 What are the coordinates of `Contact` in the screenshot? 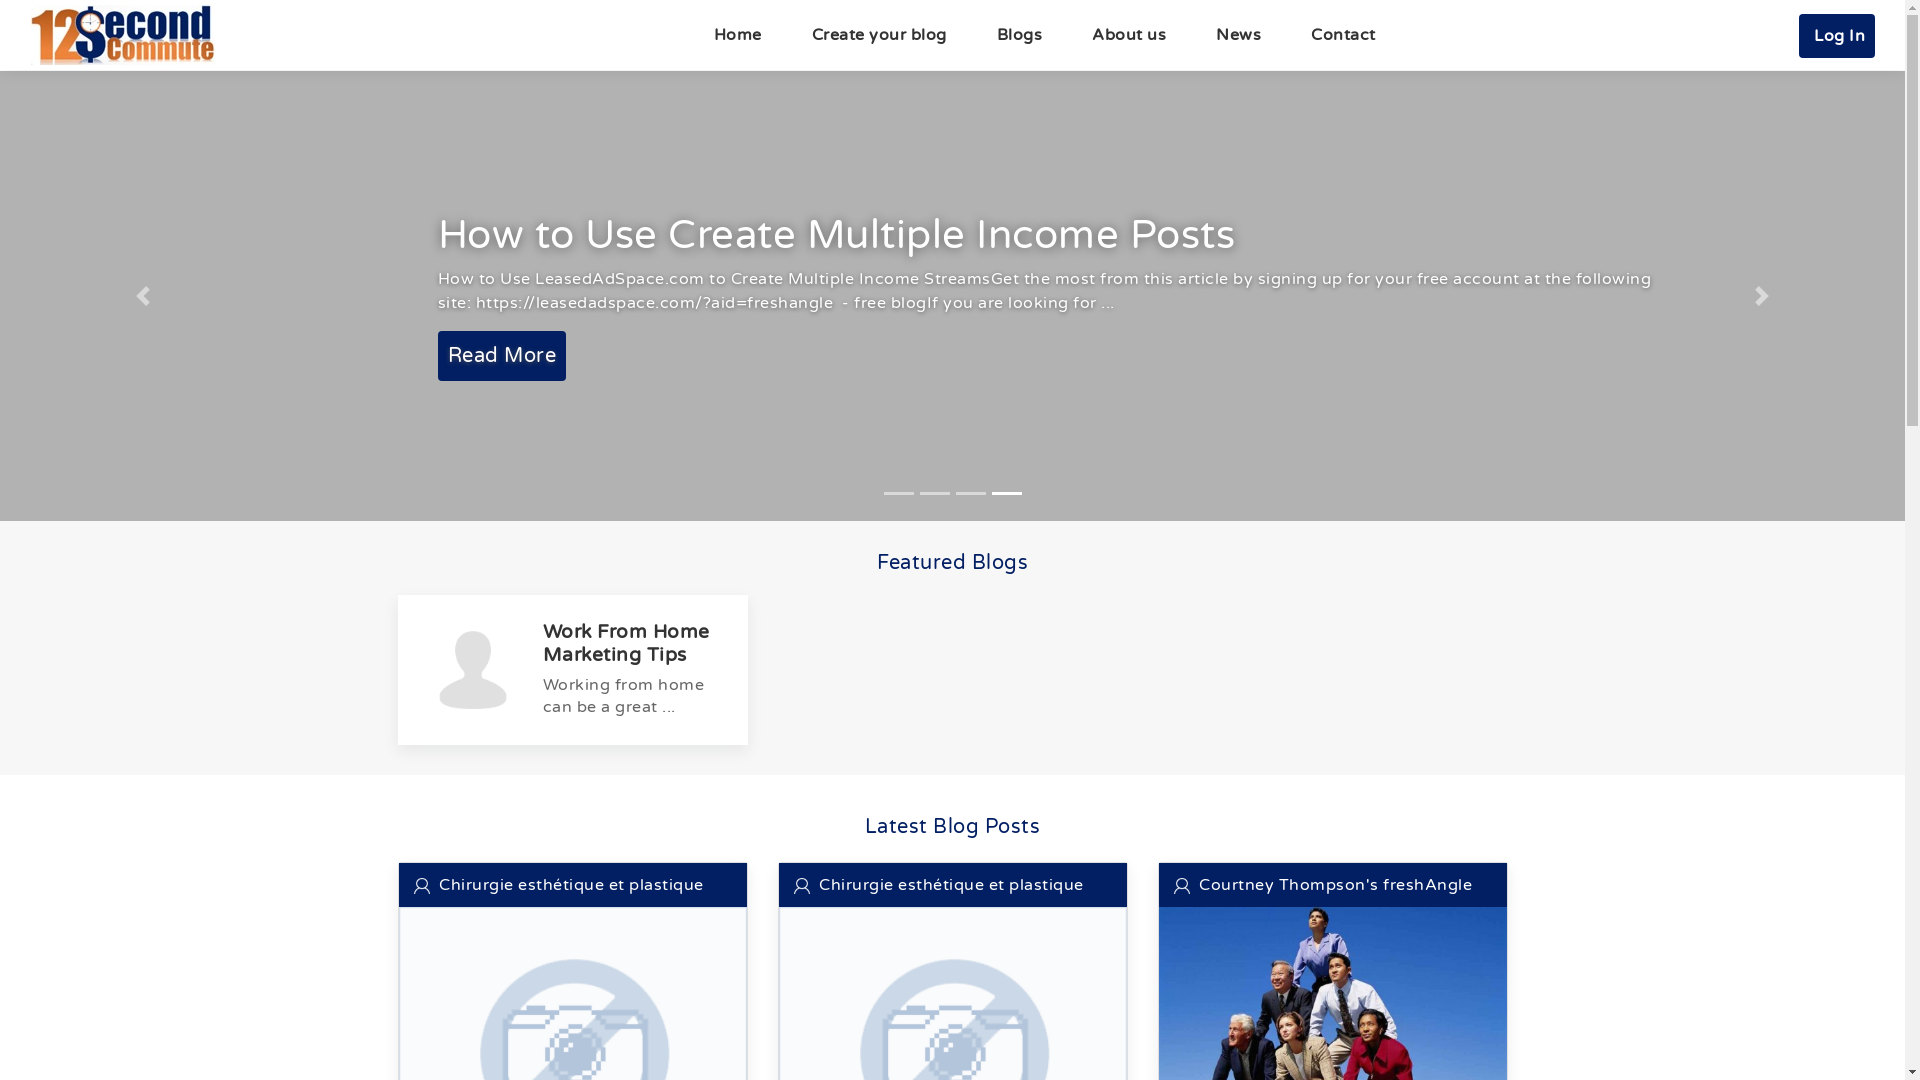 It's located at (1344, 35).